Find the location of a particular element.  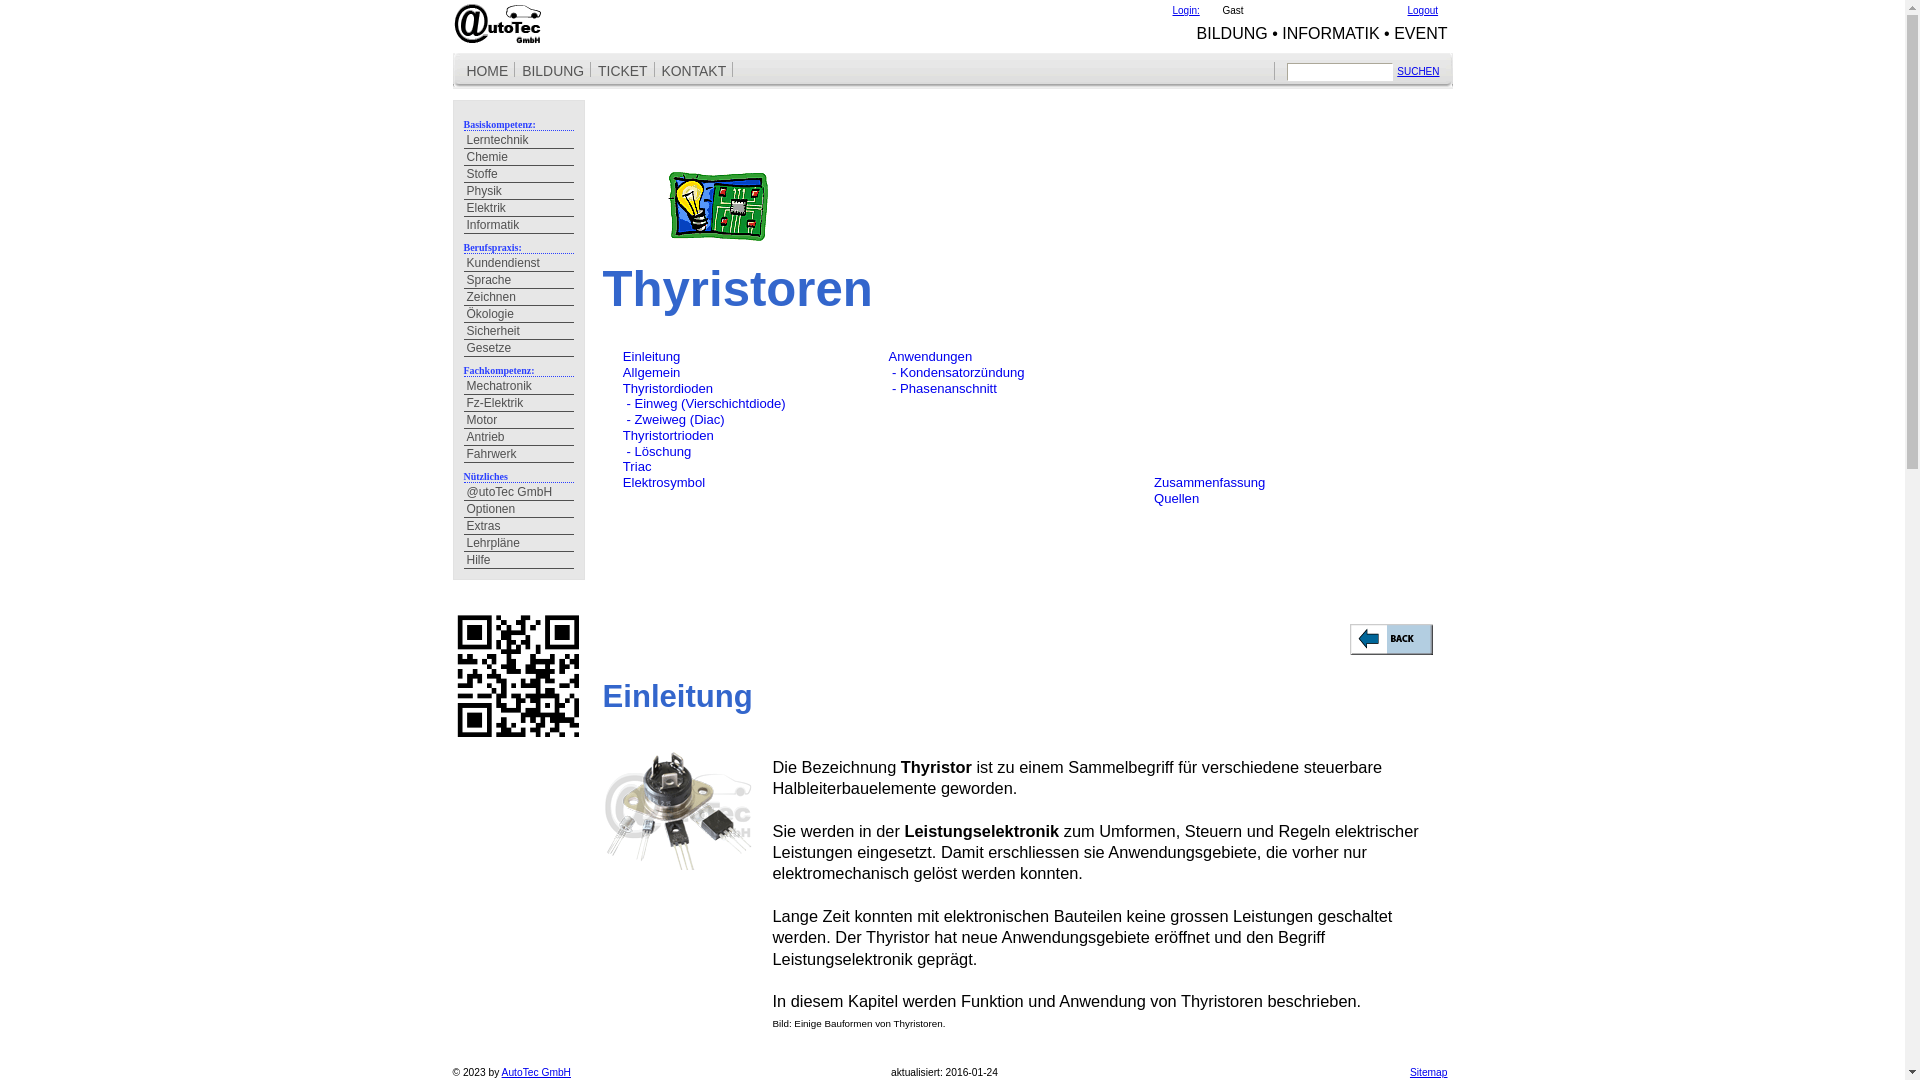

Logout is located at coordinates (1424, 10).